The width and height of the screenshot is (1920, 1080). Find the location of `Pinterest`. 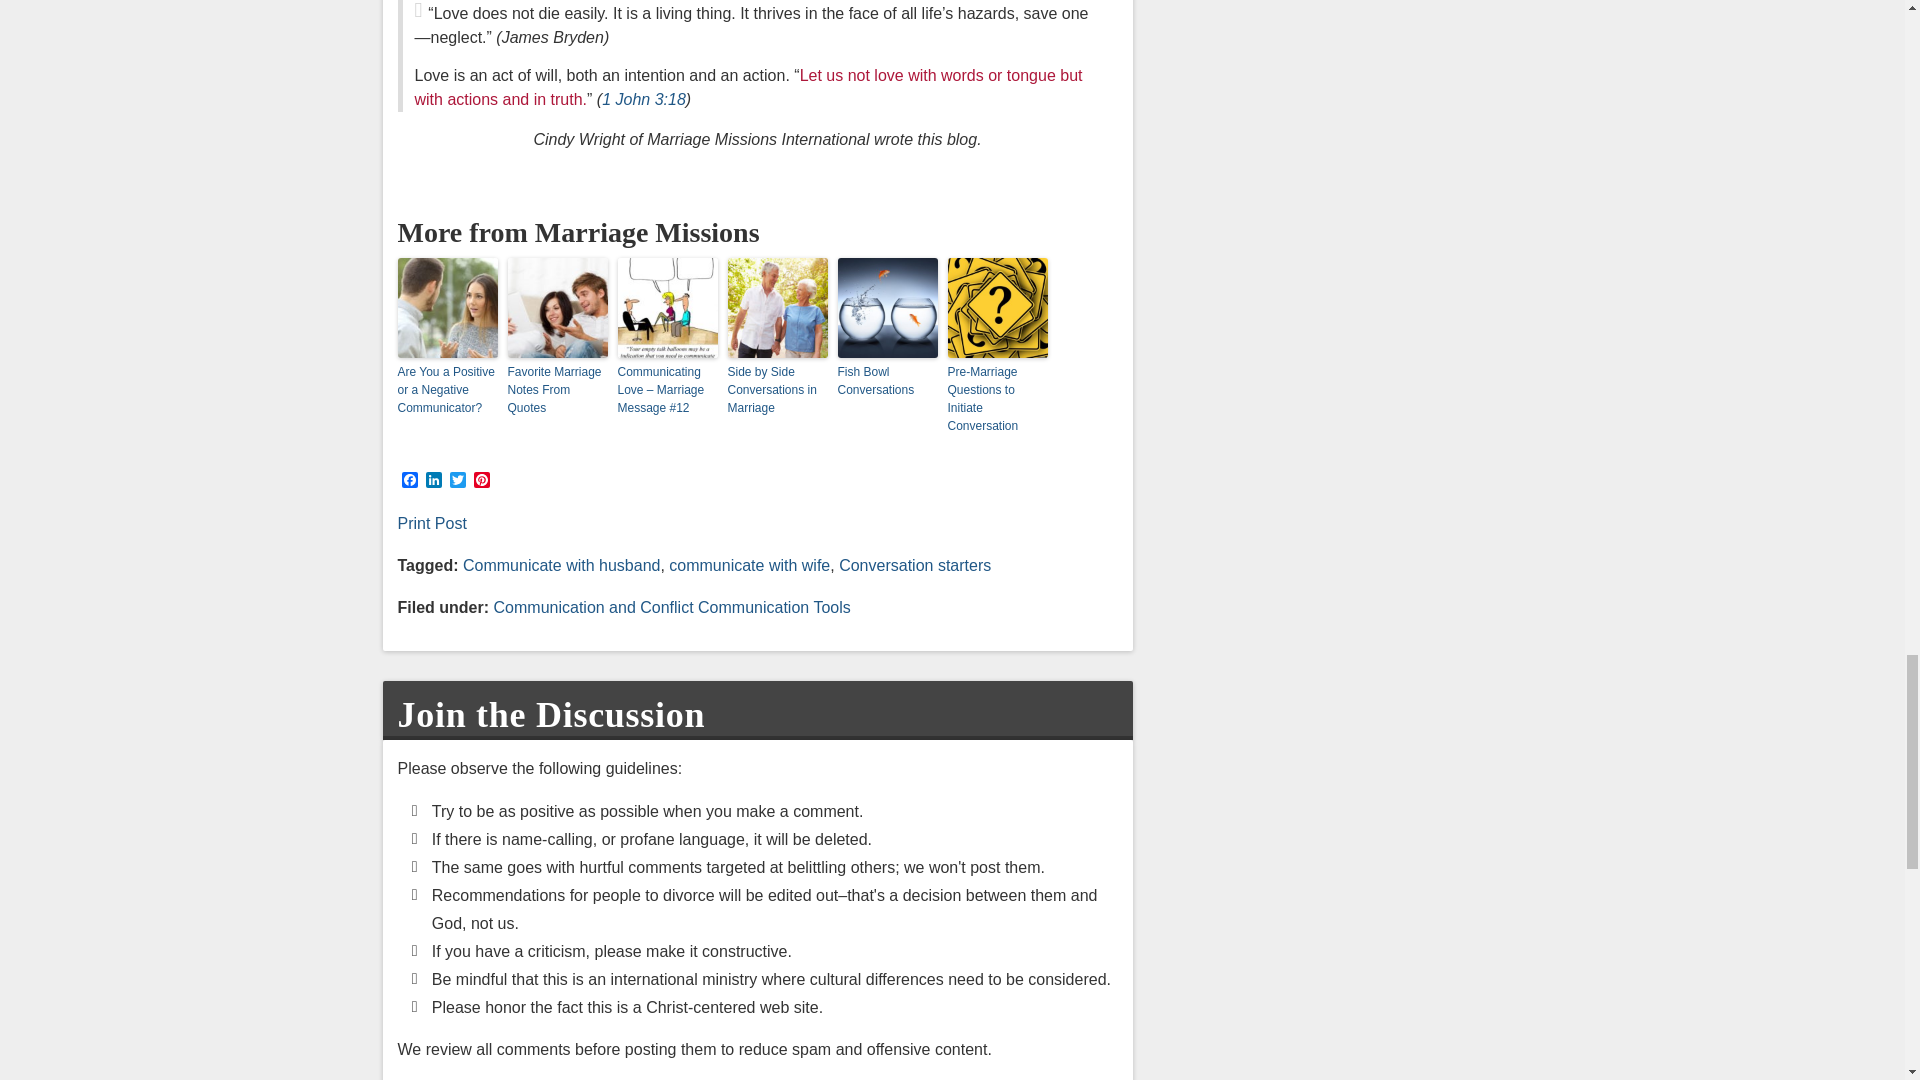

Pinterest is located at coordinates (482, 481).